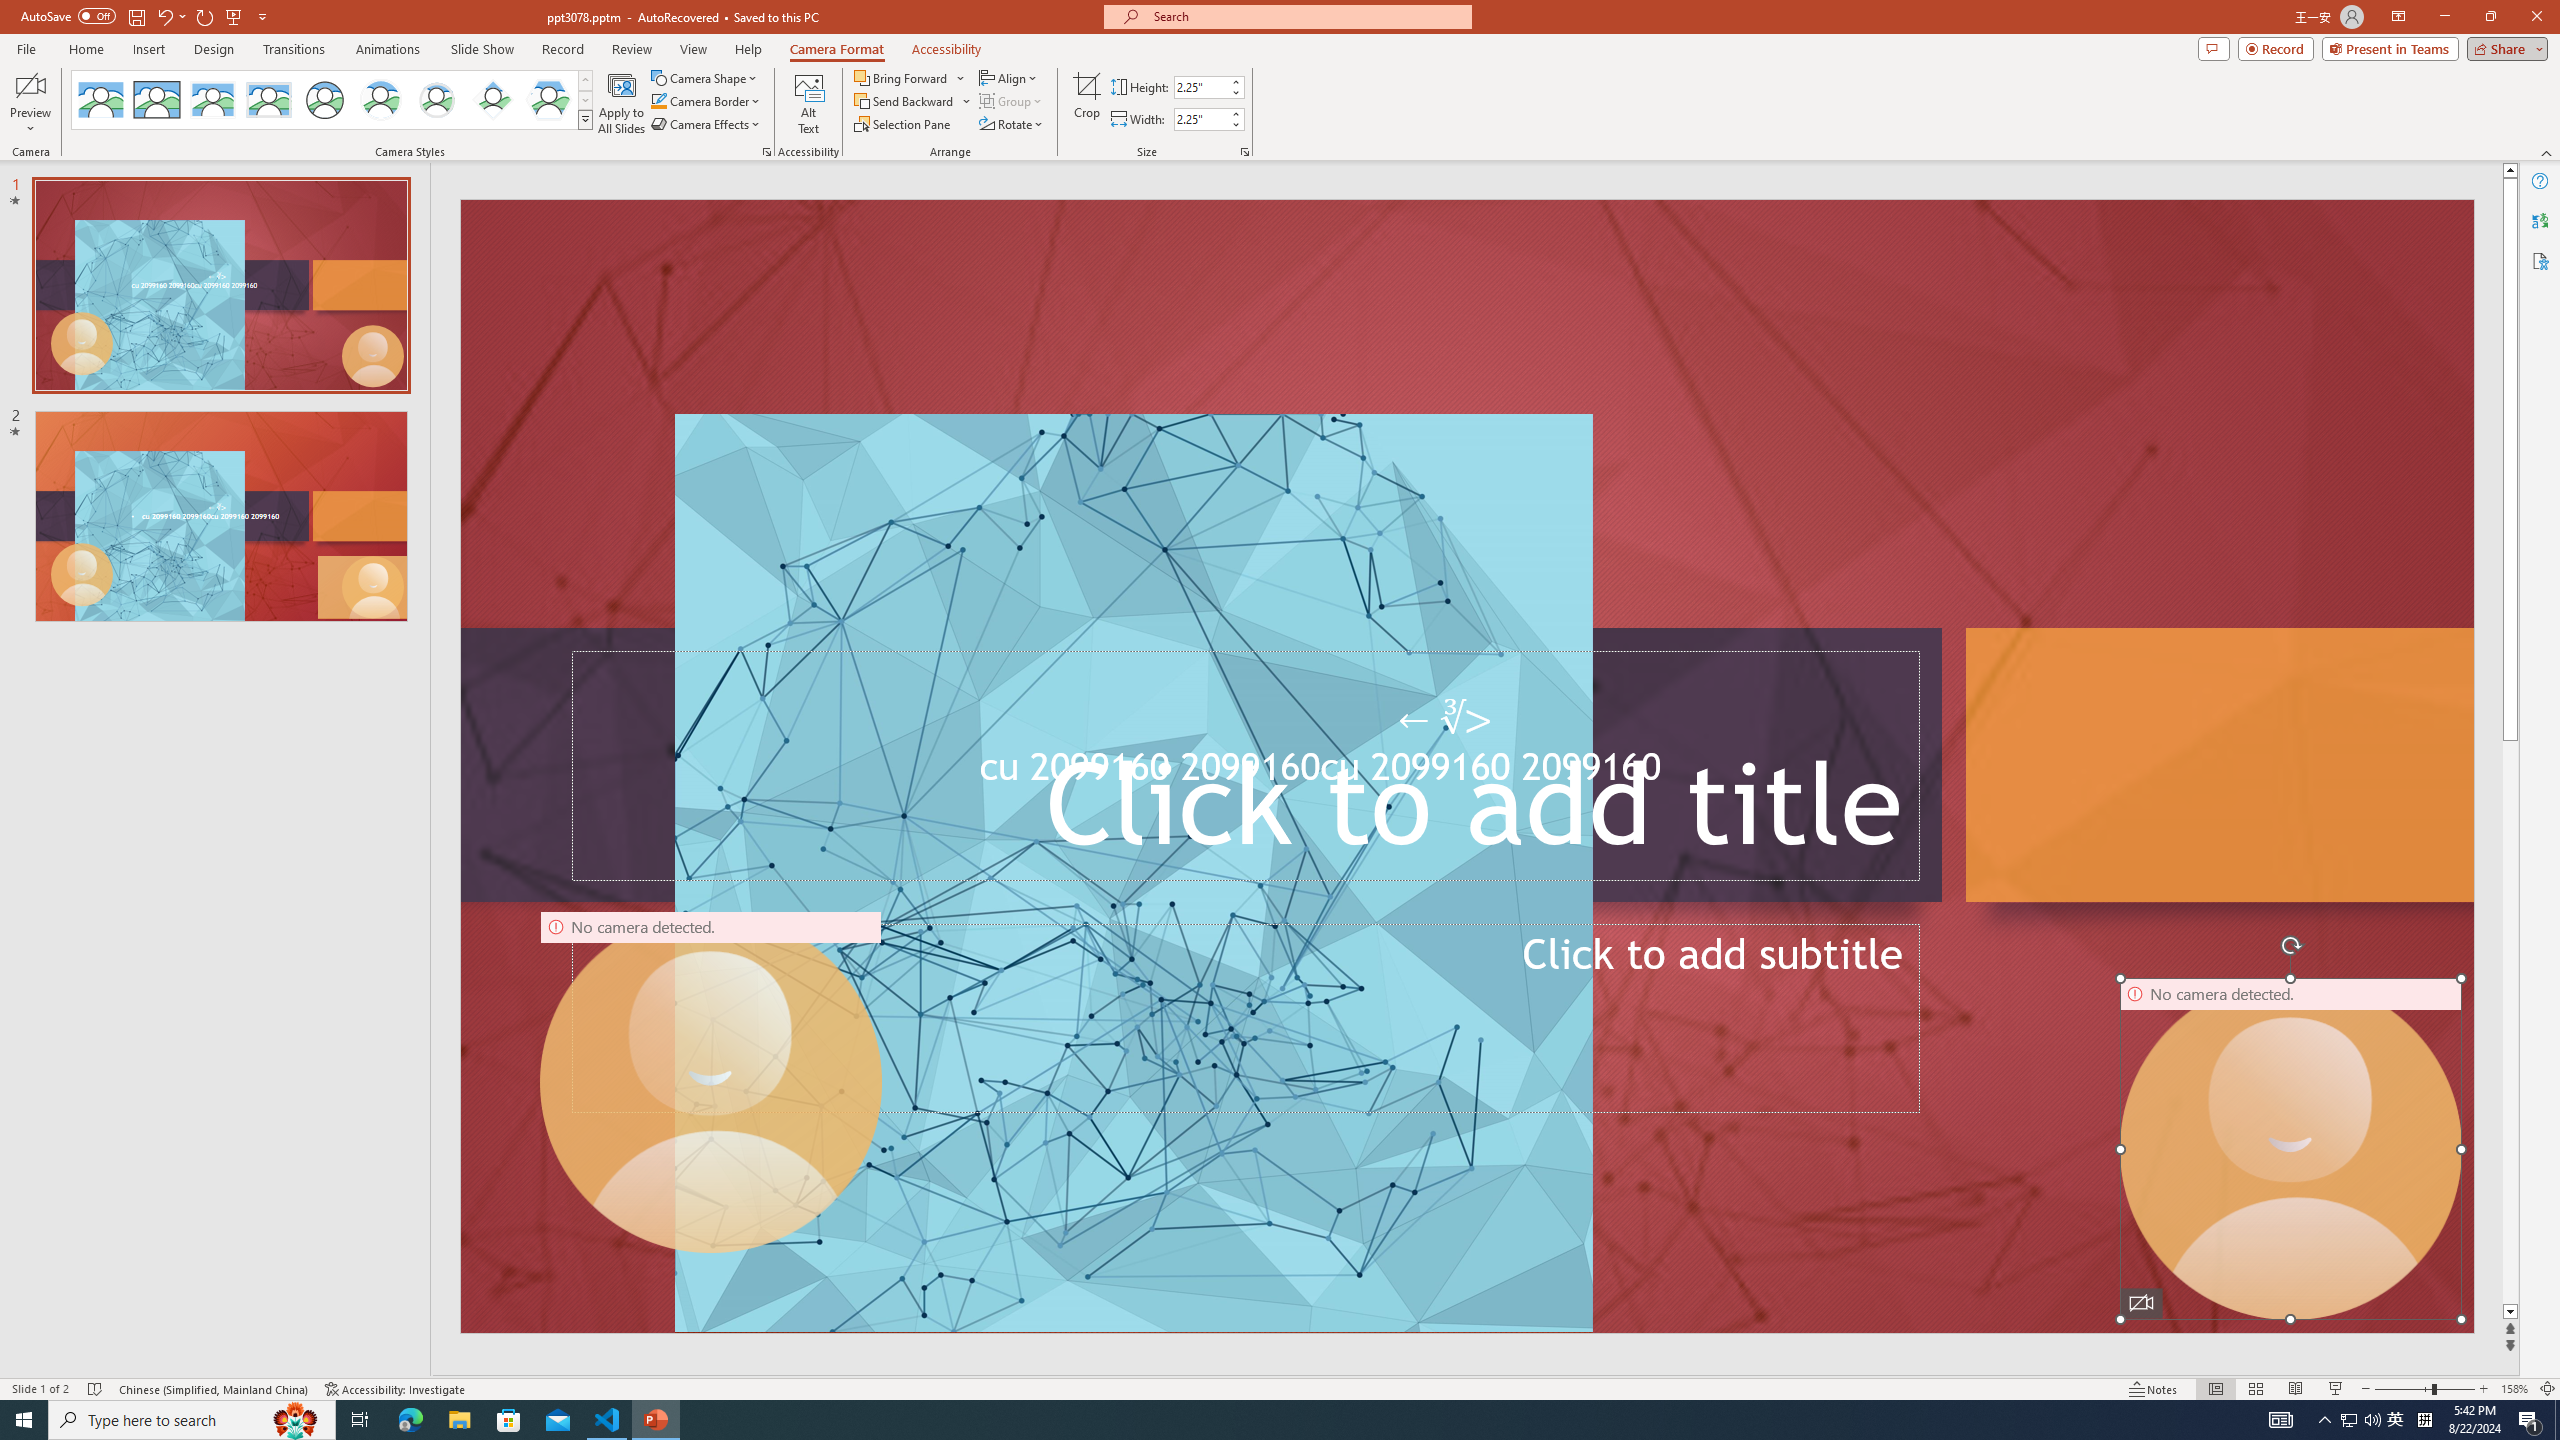 The image size is (2560, 1440). Describe the element at coordinates (437, 100) in the screenshot. I see `Soft Edge Circle` at that location.